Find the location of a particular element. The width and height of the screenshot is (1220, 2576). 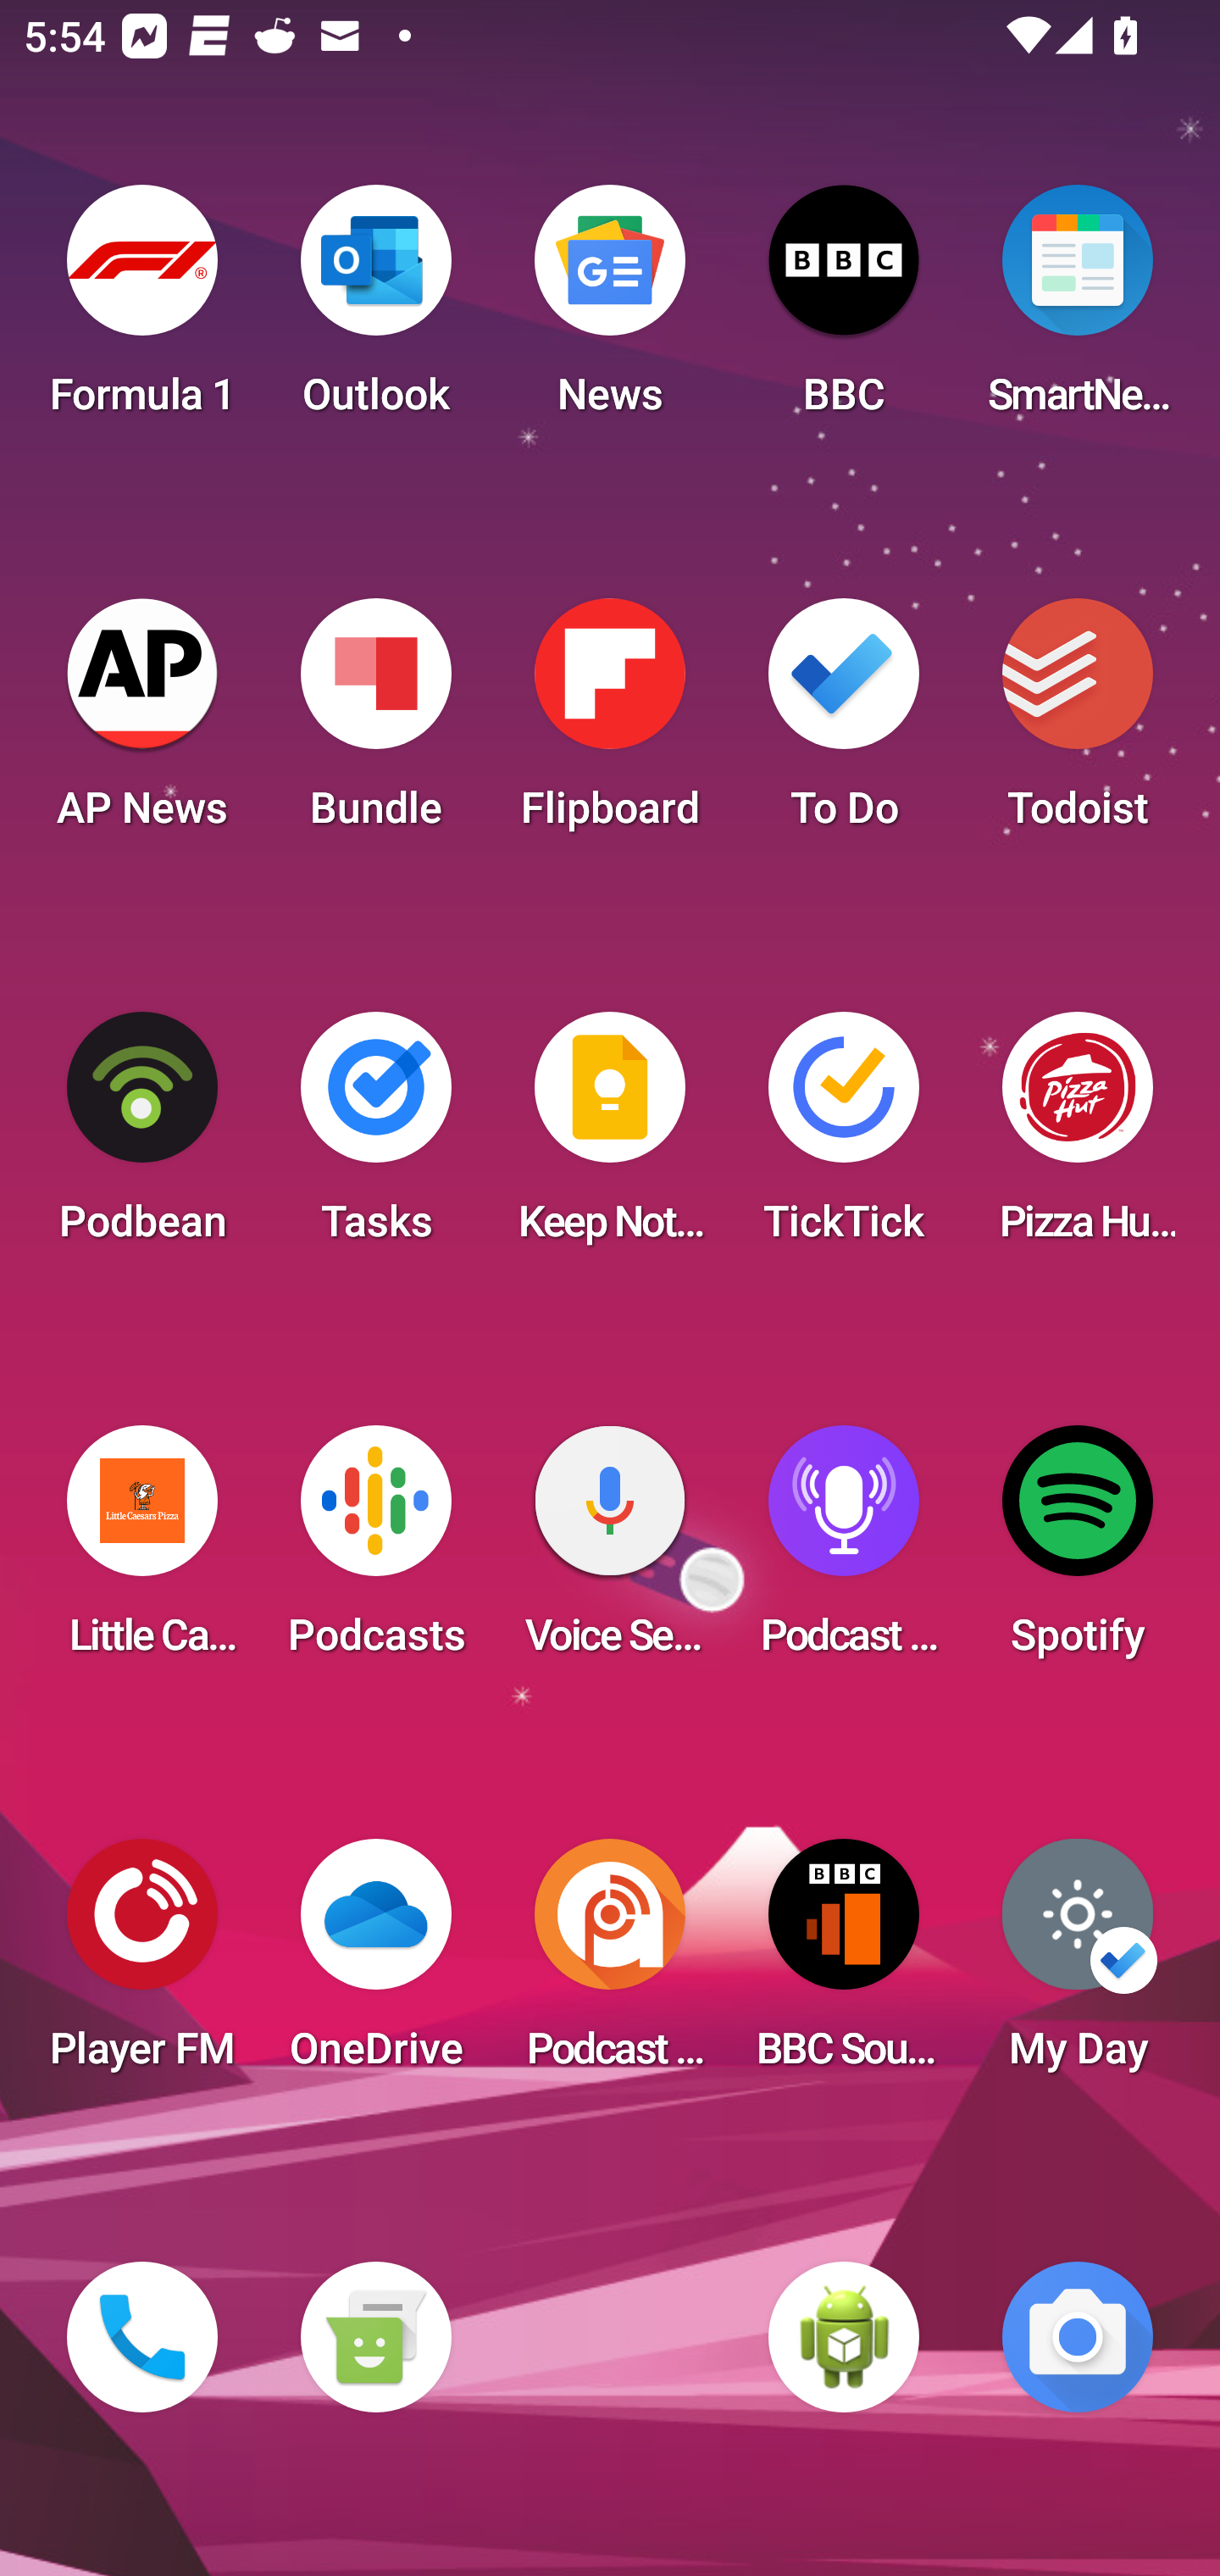

Podcast Player is located at coordinates (844, 1551).